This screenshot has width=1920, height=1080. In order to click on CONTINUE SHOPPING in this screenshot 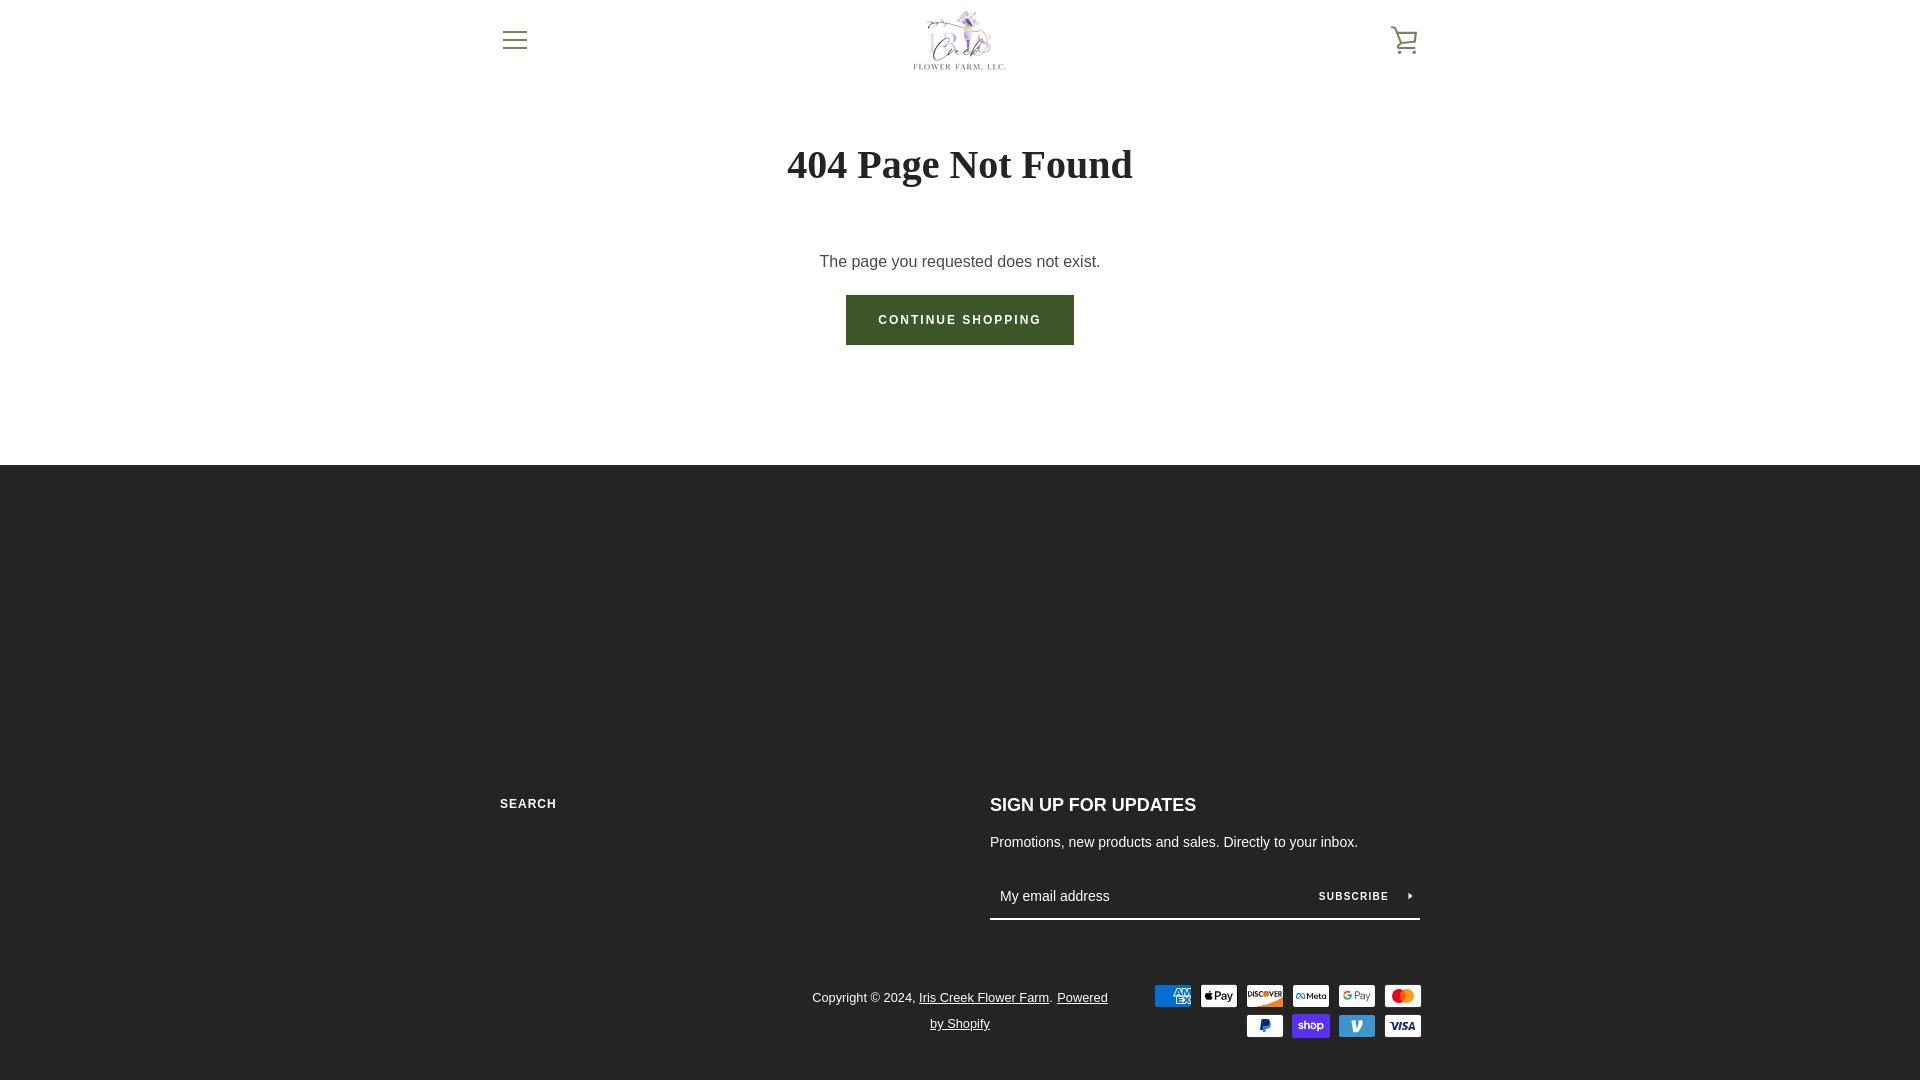, I will do `click(960, 319)`.